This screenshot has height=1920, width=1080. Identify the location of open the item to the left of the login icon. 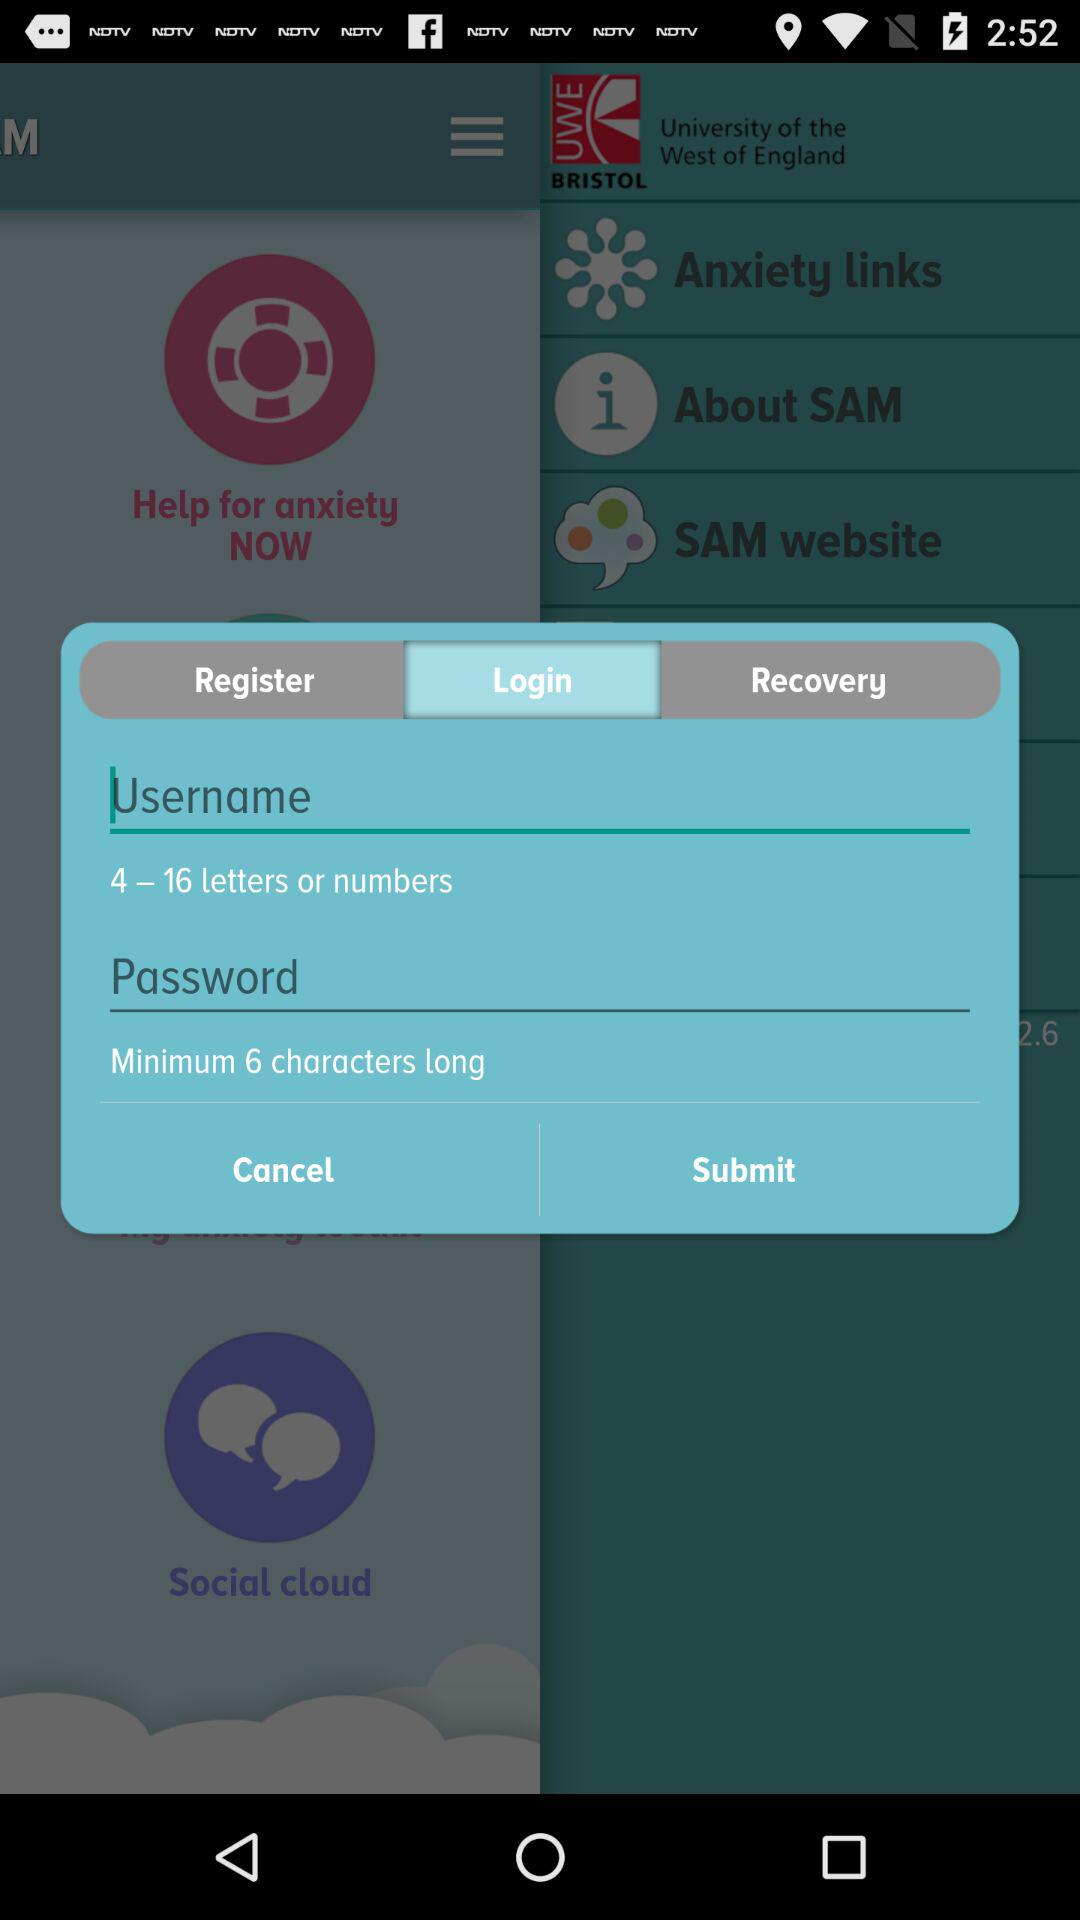
(240, 680).